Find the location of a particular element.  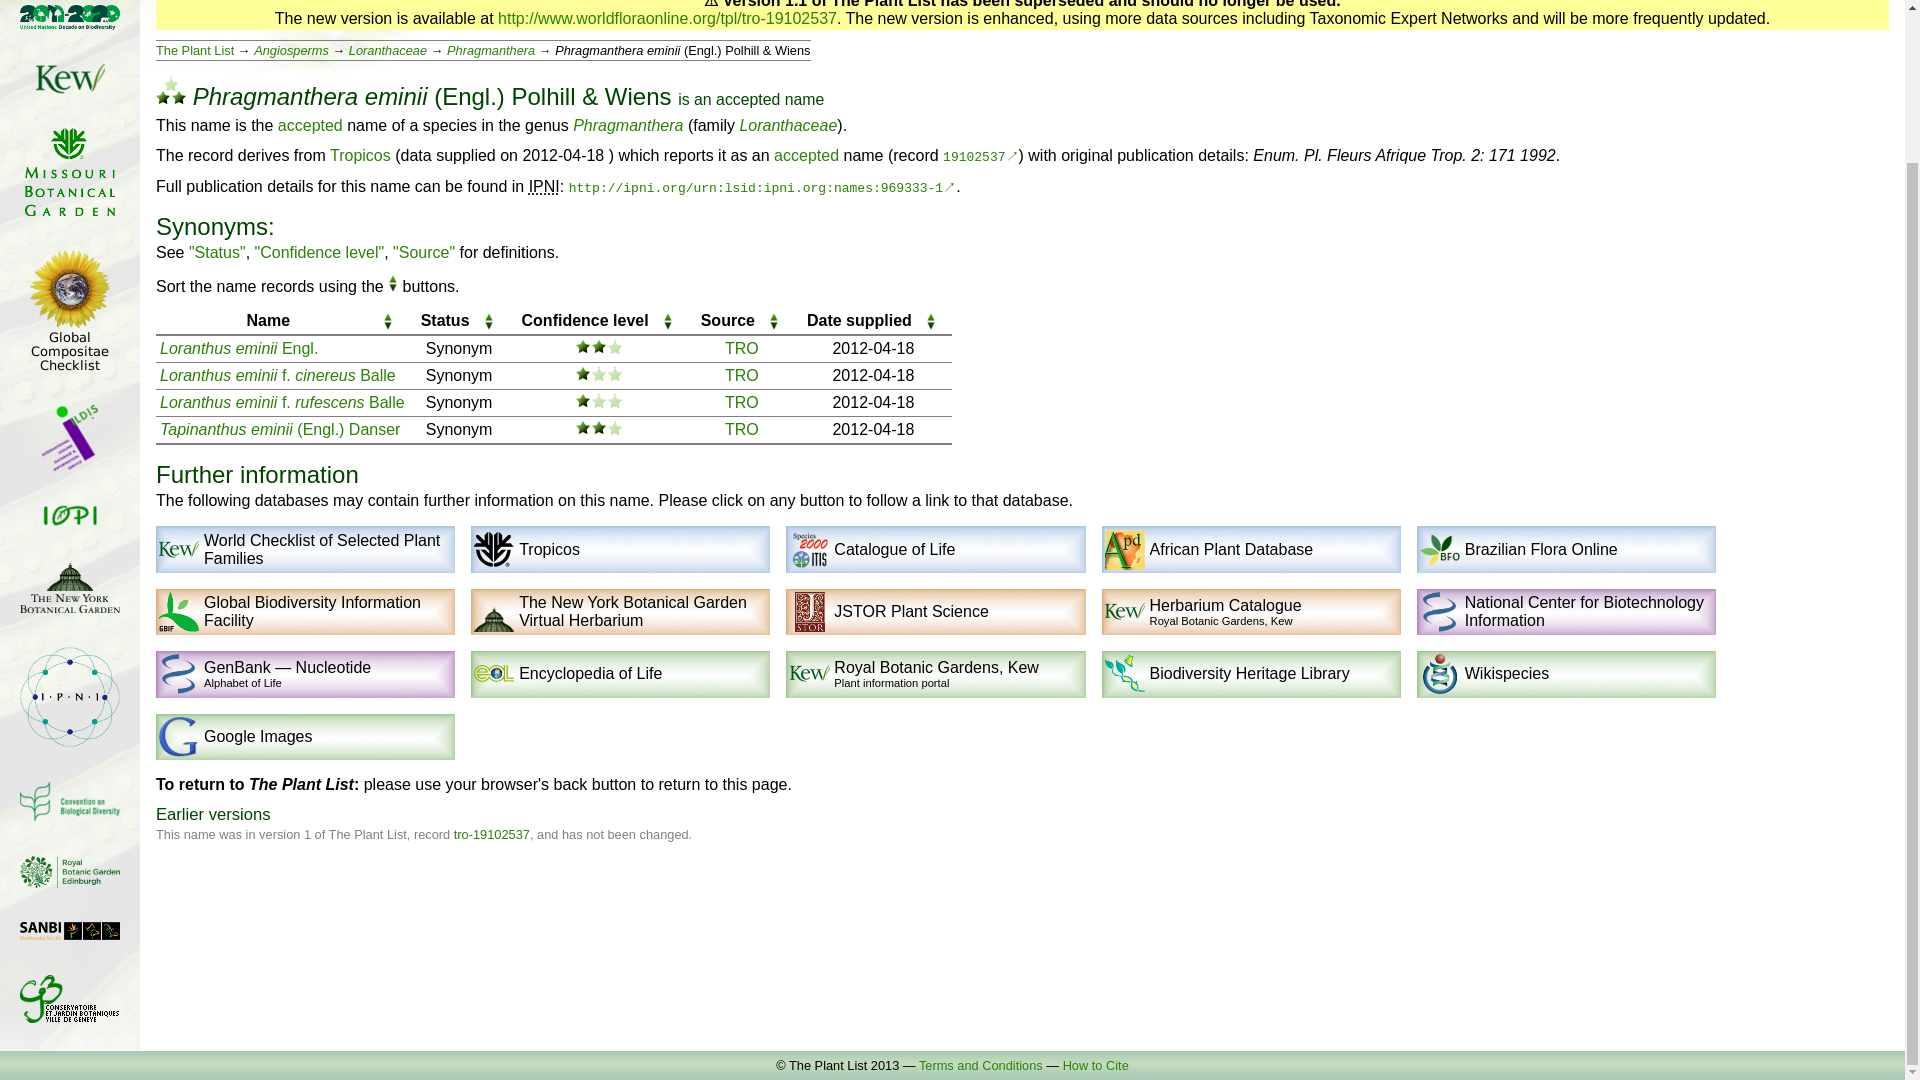

accepted is located at coordinates (748, 99).